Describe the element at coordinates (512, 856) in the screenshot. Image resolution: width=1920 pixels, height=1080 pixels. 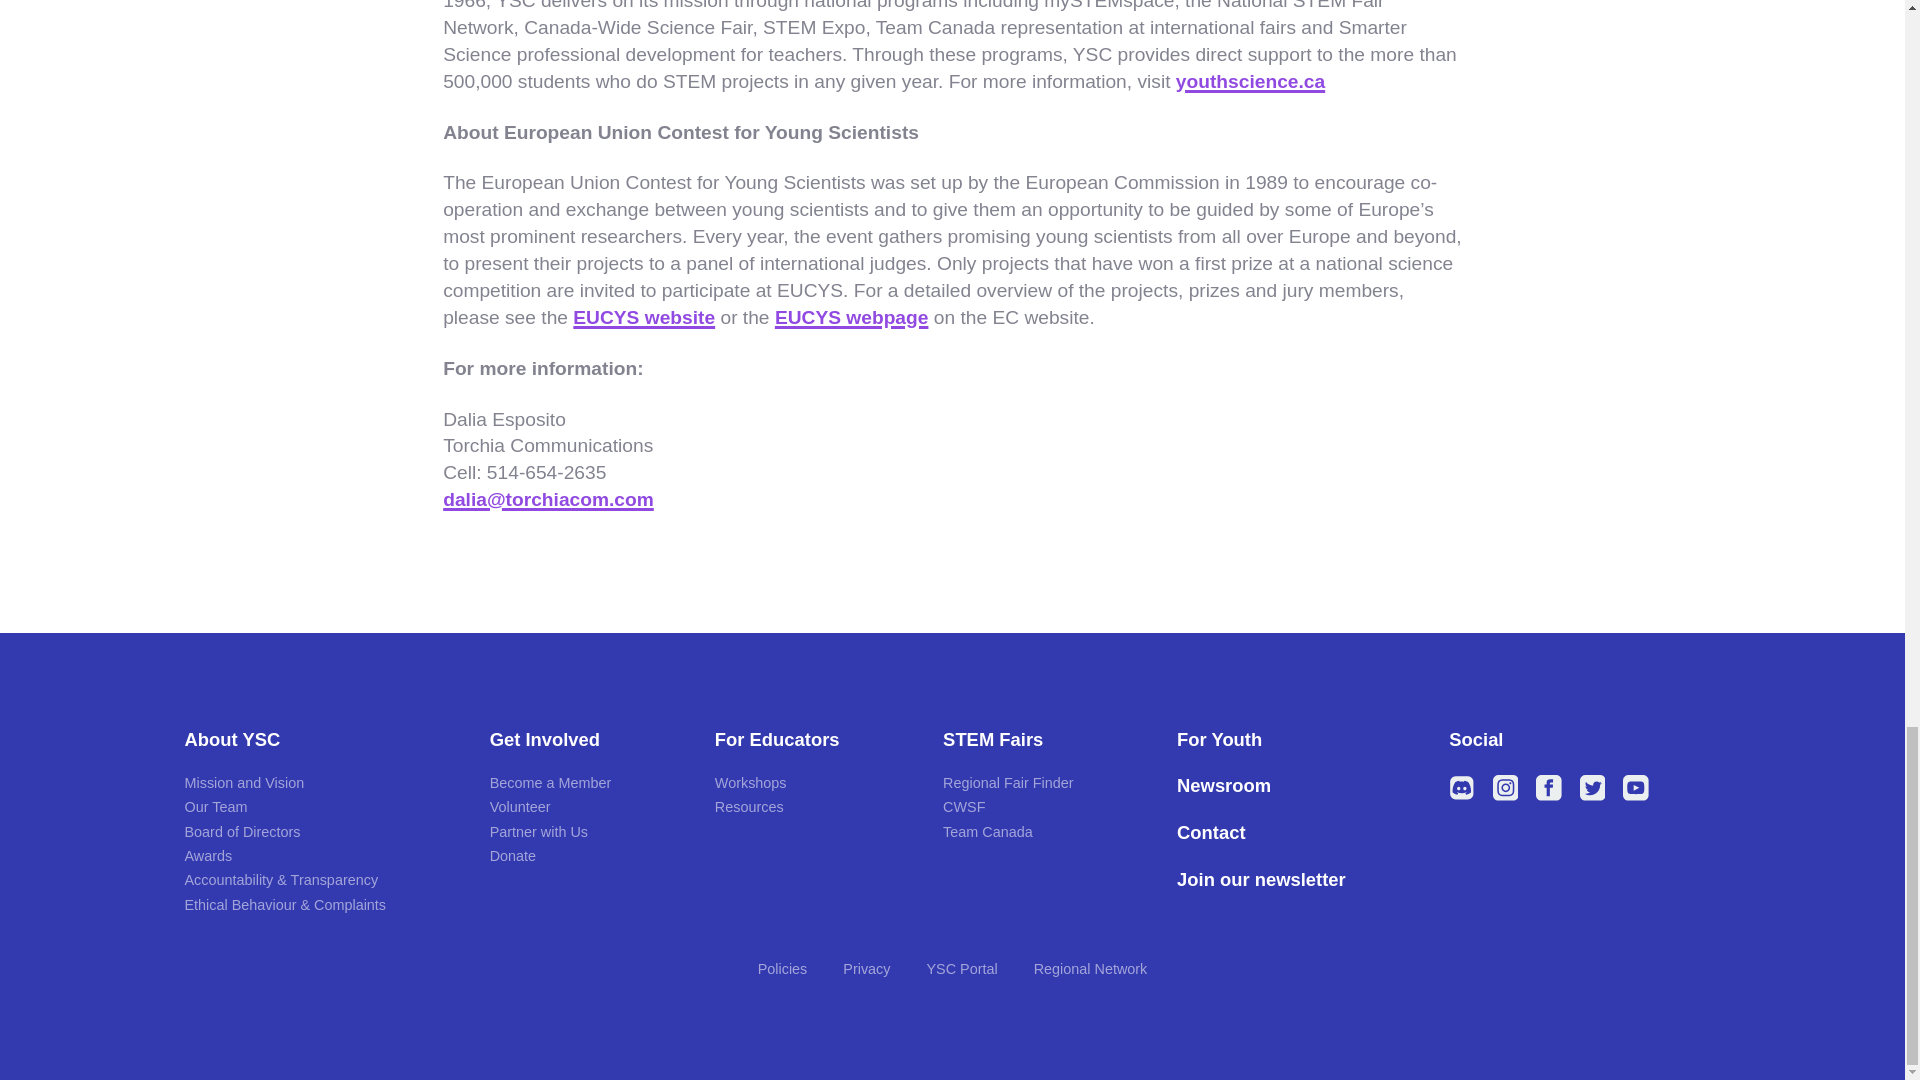
I see `Donate` at that location.